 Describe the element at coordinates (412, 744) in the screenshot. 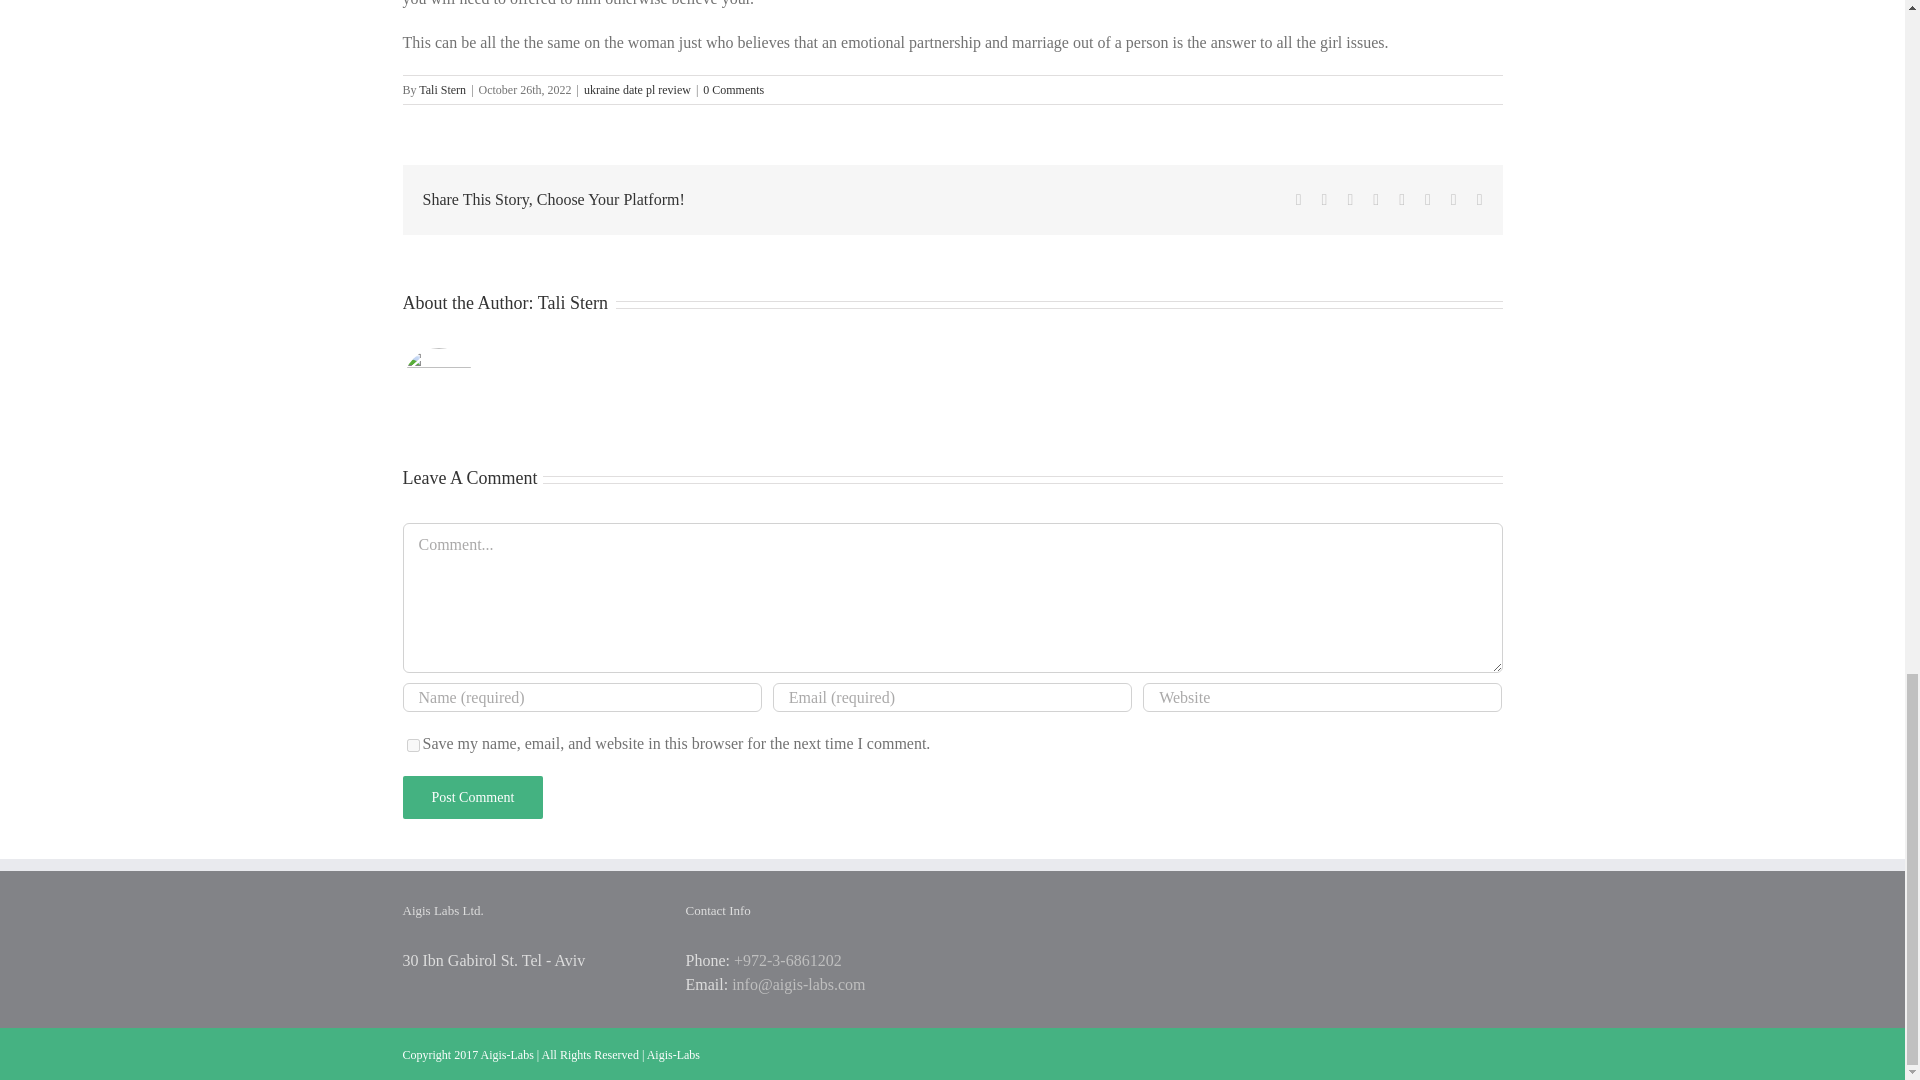

I see `yes` at that location.